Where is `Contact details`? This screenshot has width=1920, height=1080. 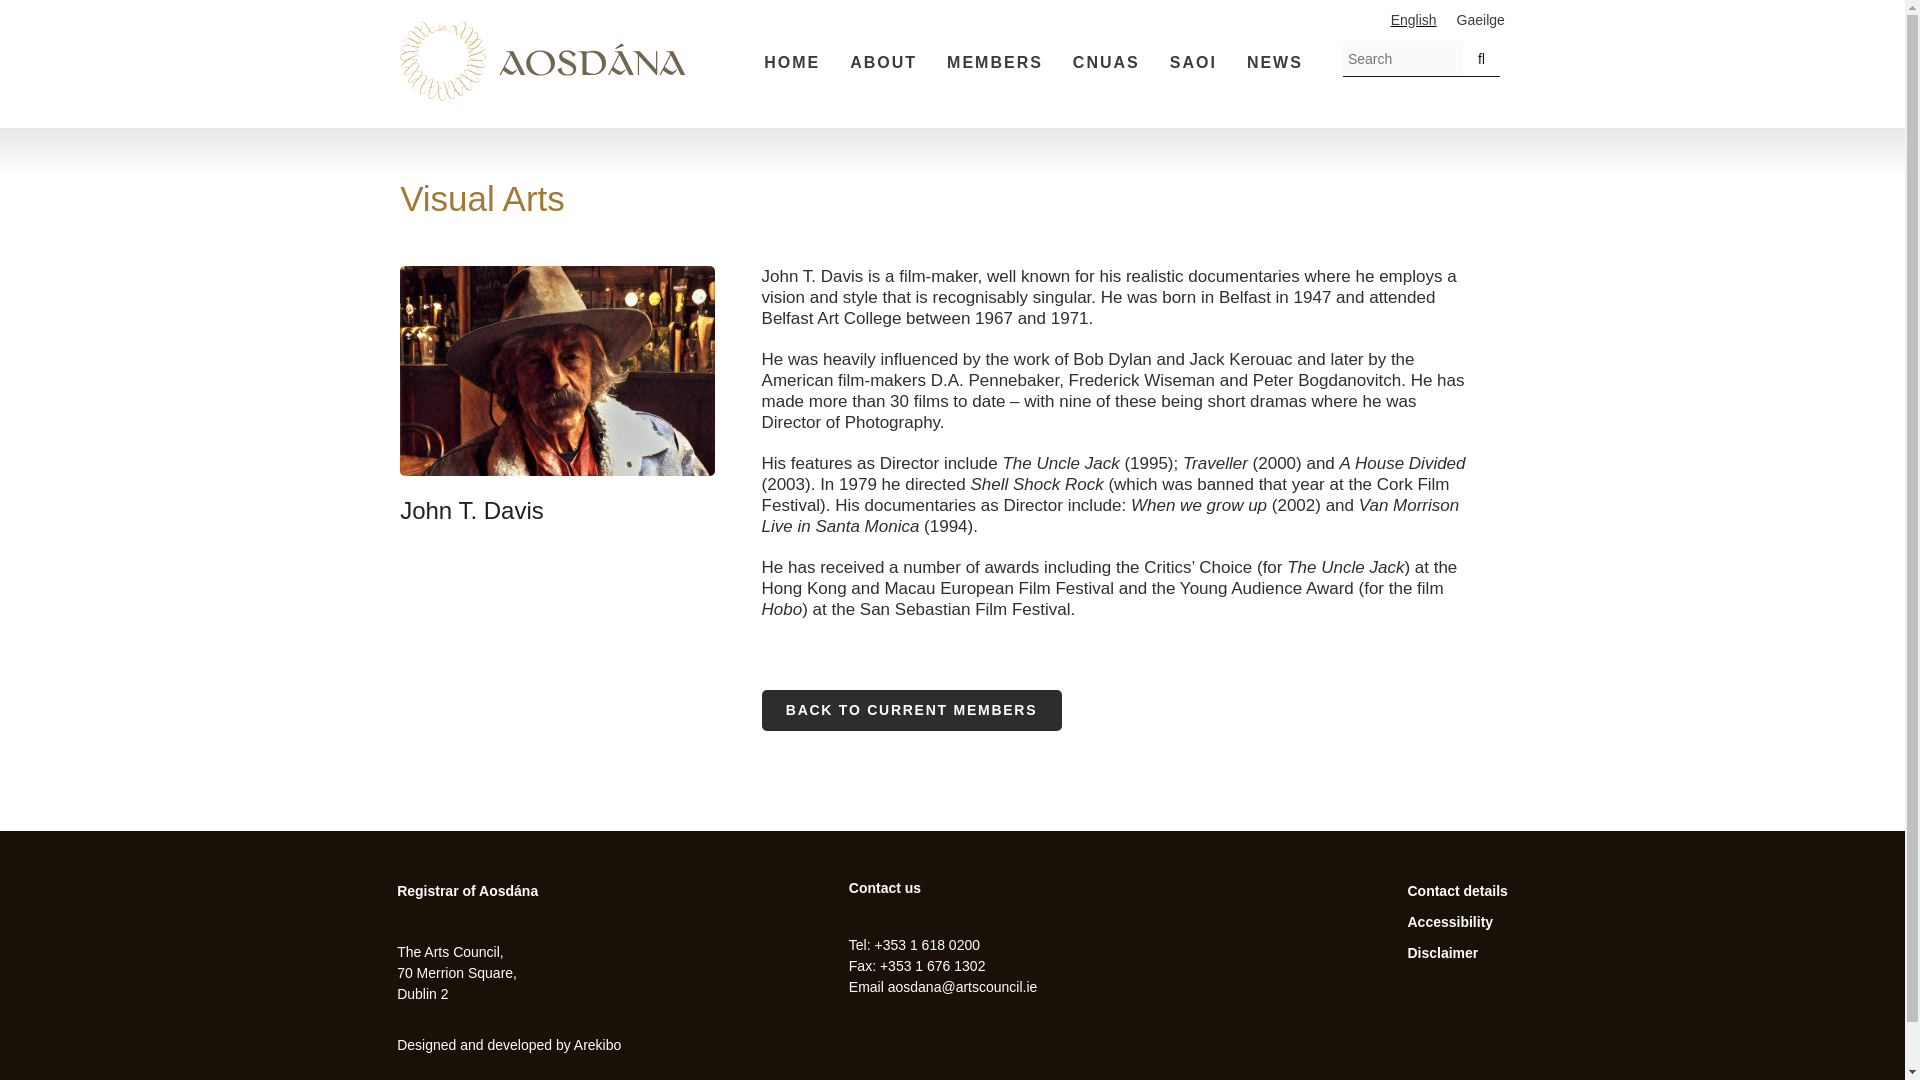 Contact details is located at coordinates (1457, 890).